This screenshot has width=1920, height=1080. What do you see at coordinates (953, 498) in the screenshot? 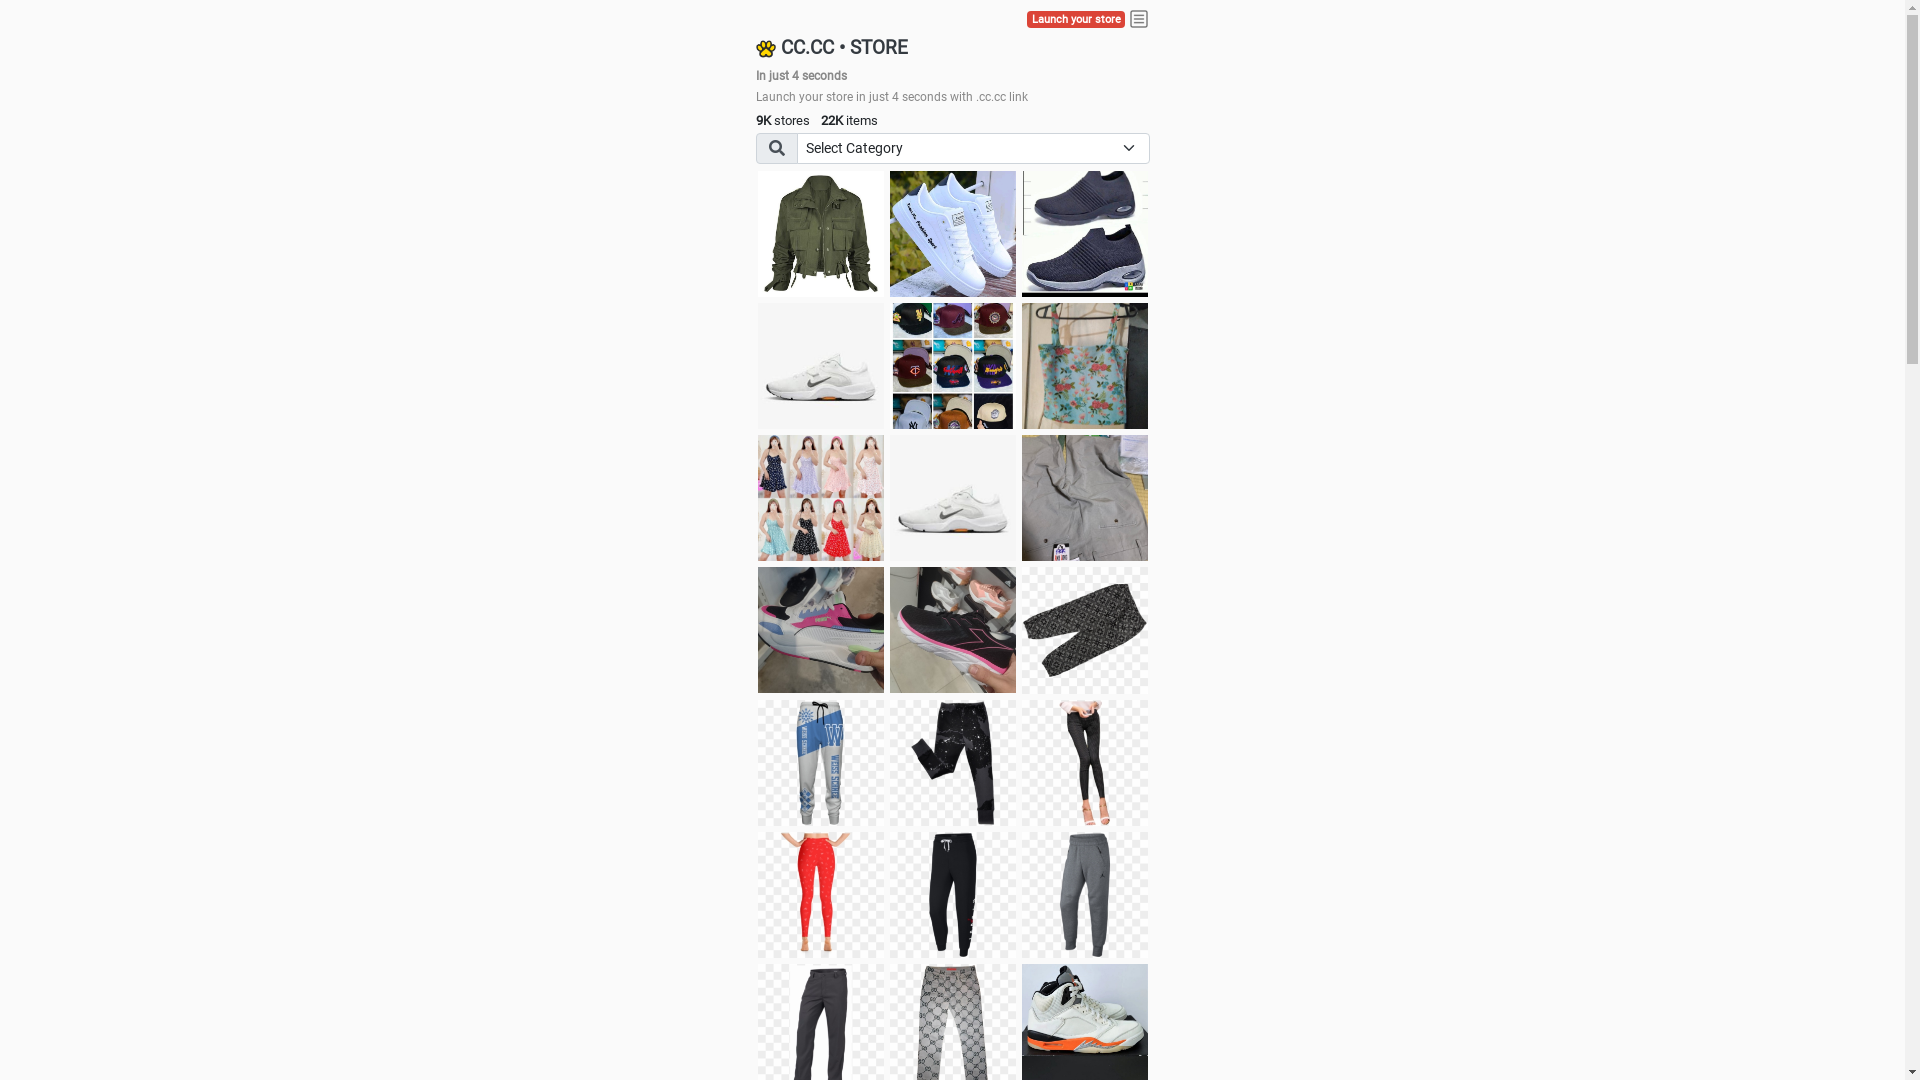
I see `Shoes` at bounding box center [953, 498].